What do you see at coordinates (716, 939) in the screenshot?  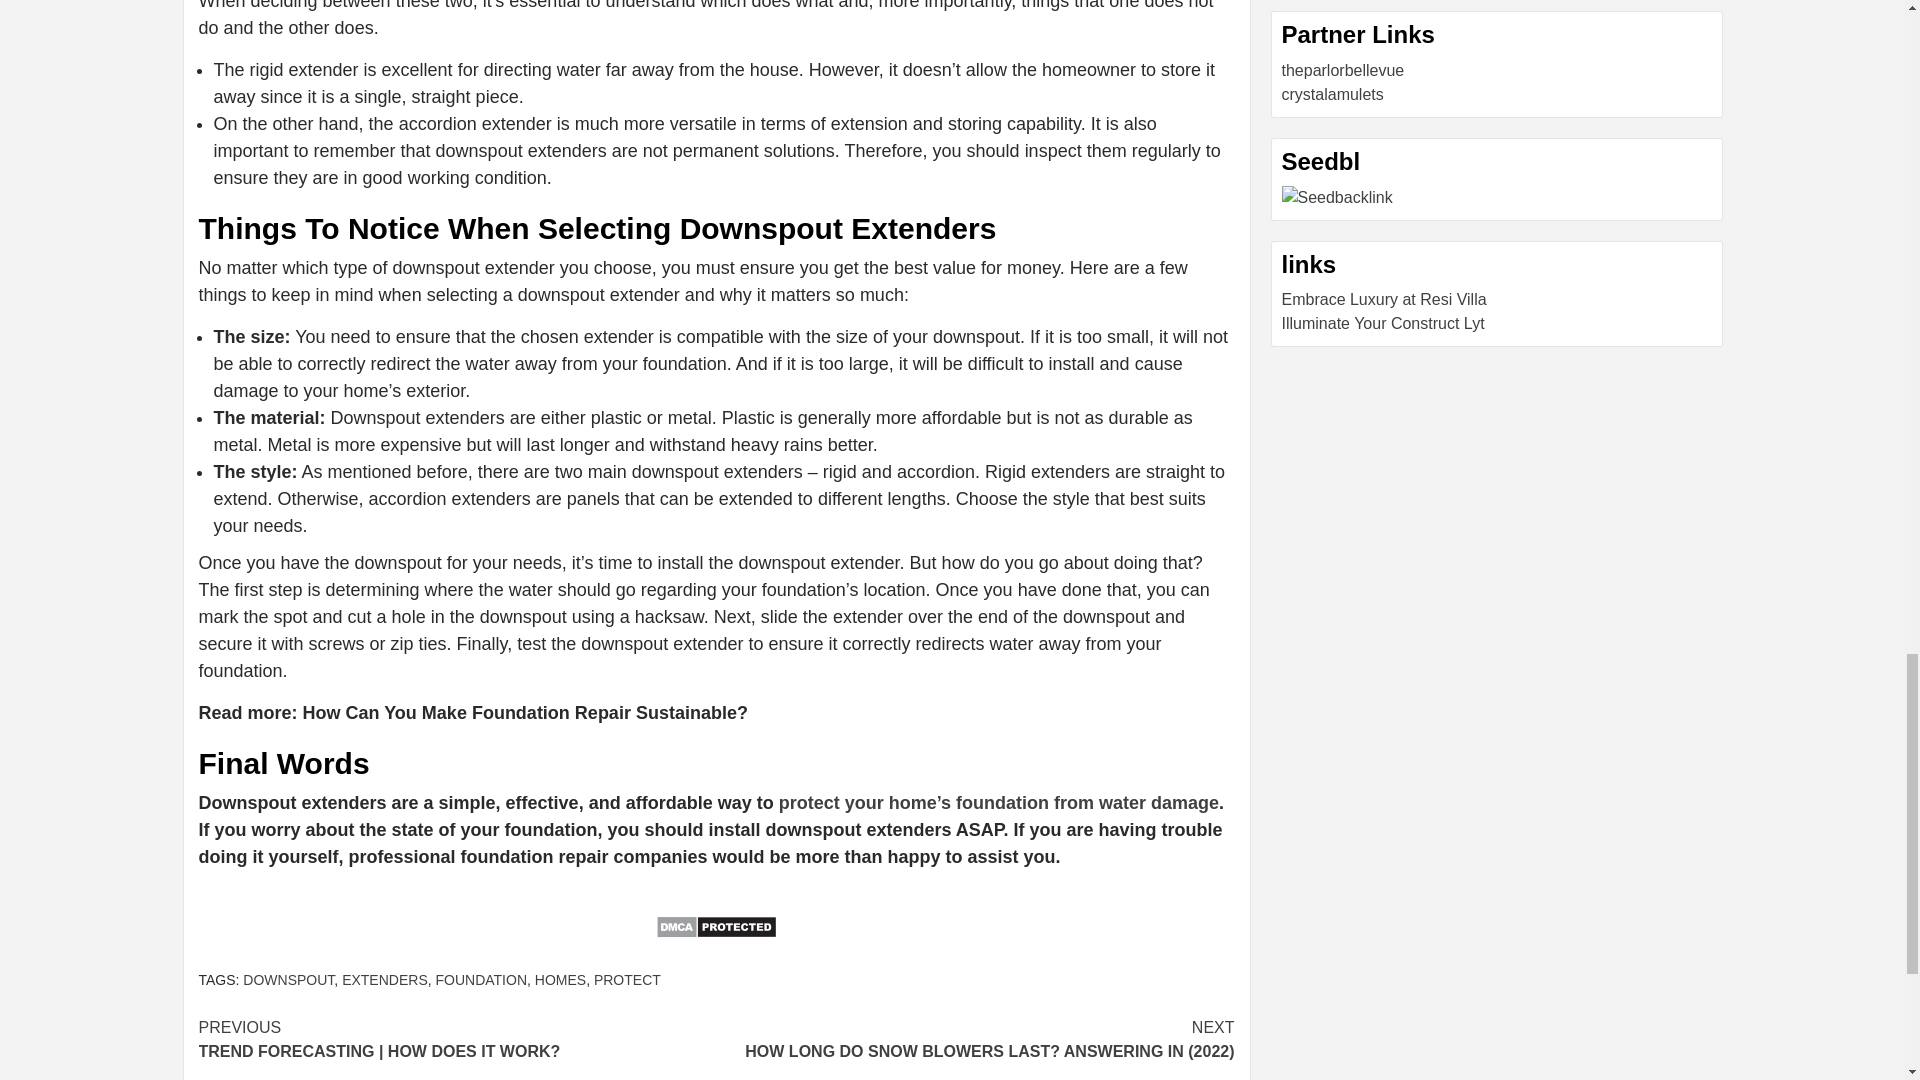 I see `DMCA.com Protection Status` at bounding box center [716, 939].